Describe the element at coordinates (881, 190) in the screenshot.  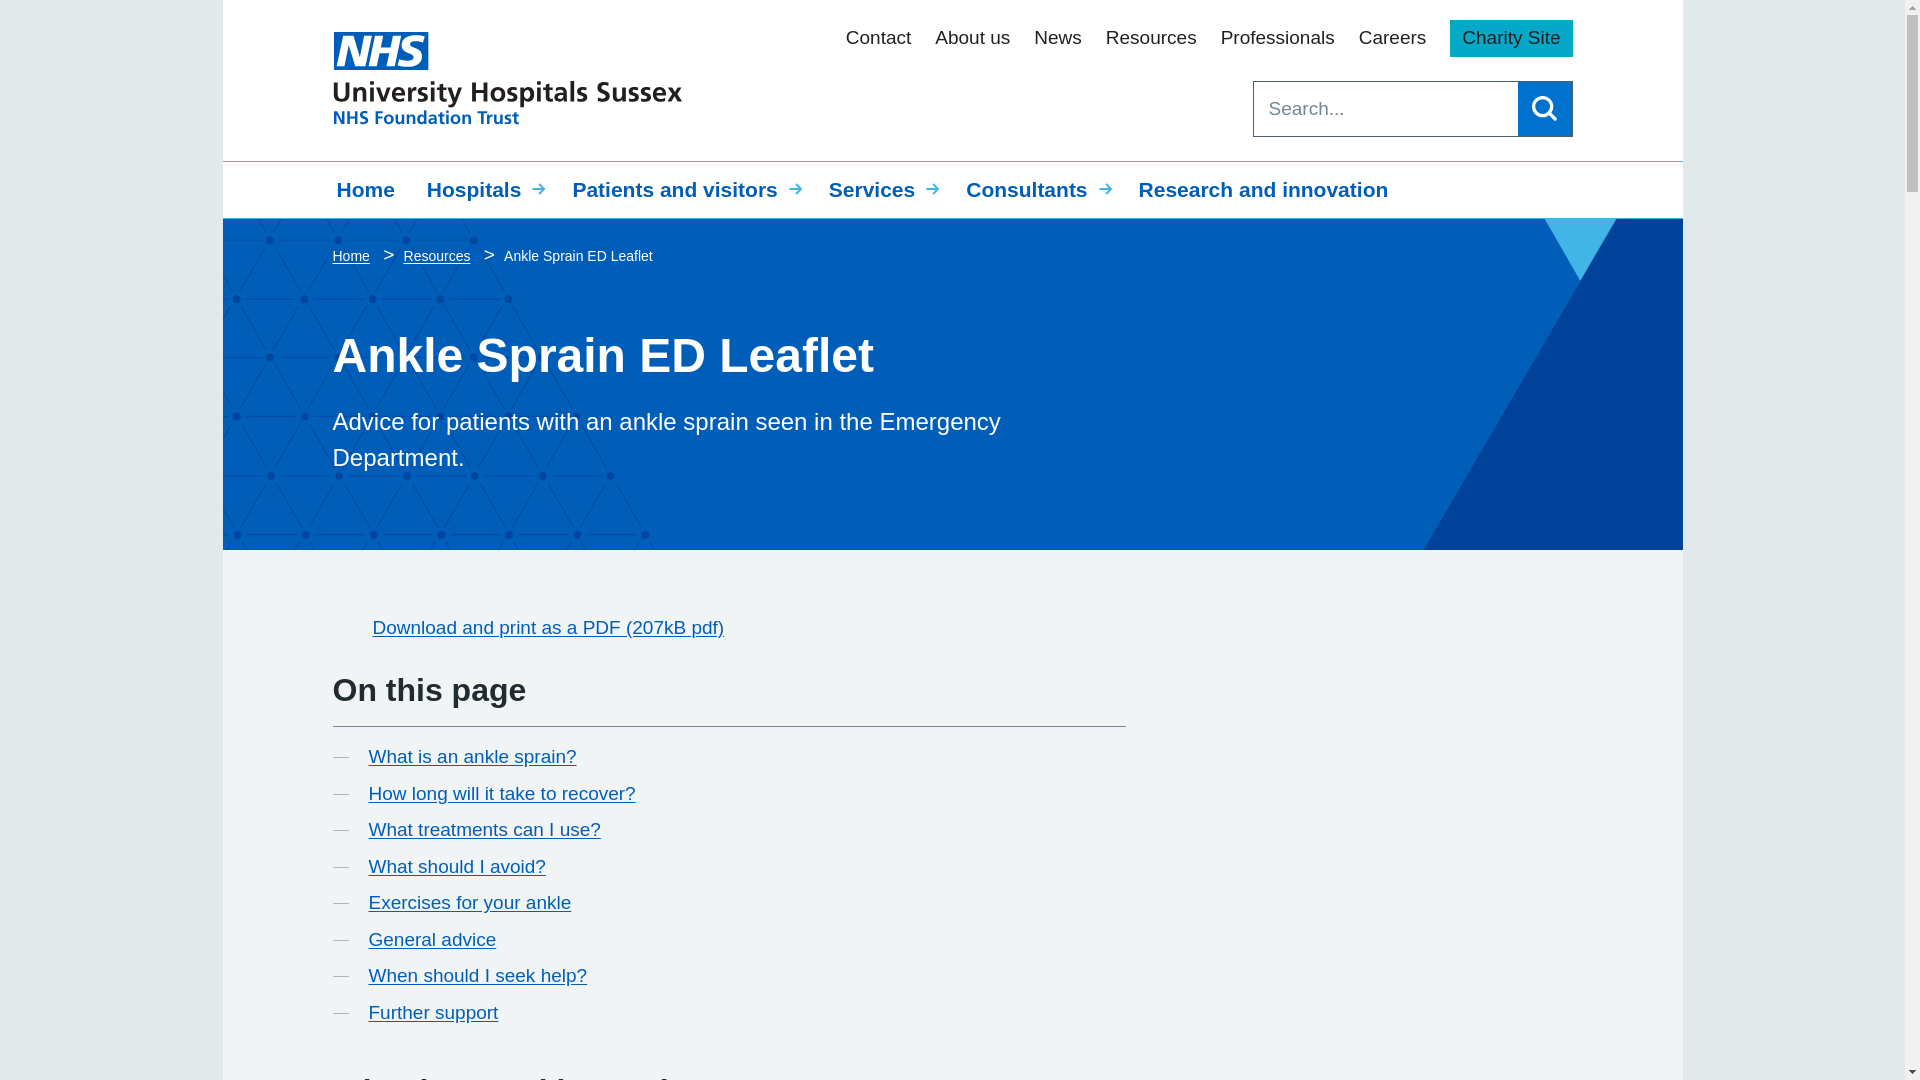
I see `Services` at that location.